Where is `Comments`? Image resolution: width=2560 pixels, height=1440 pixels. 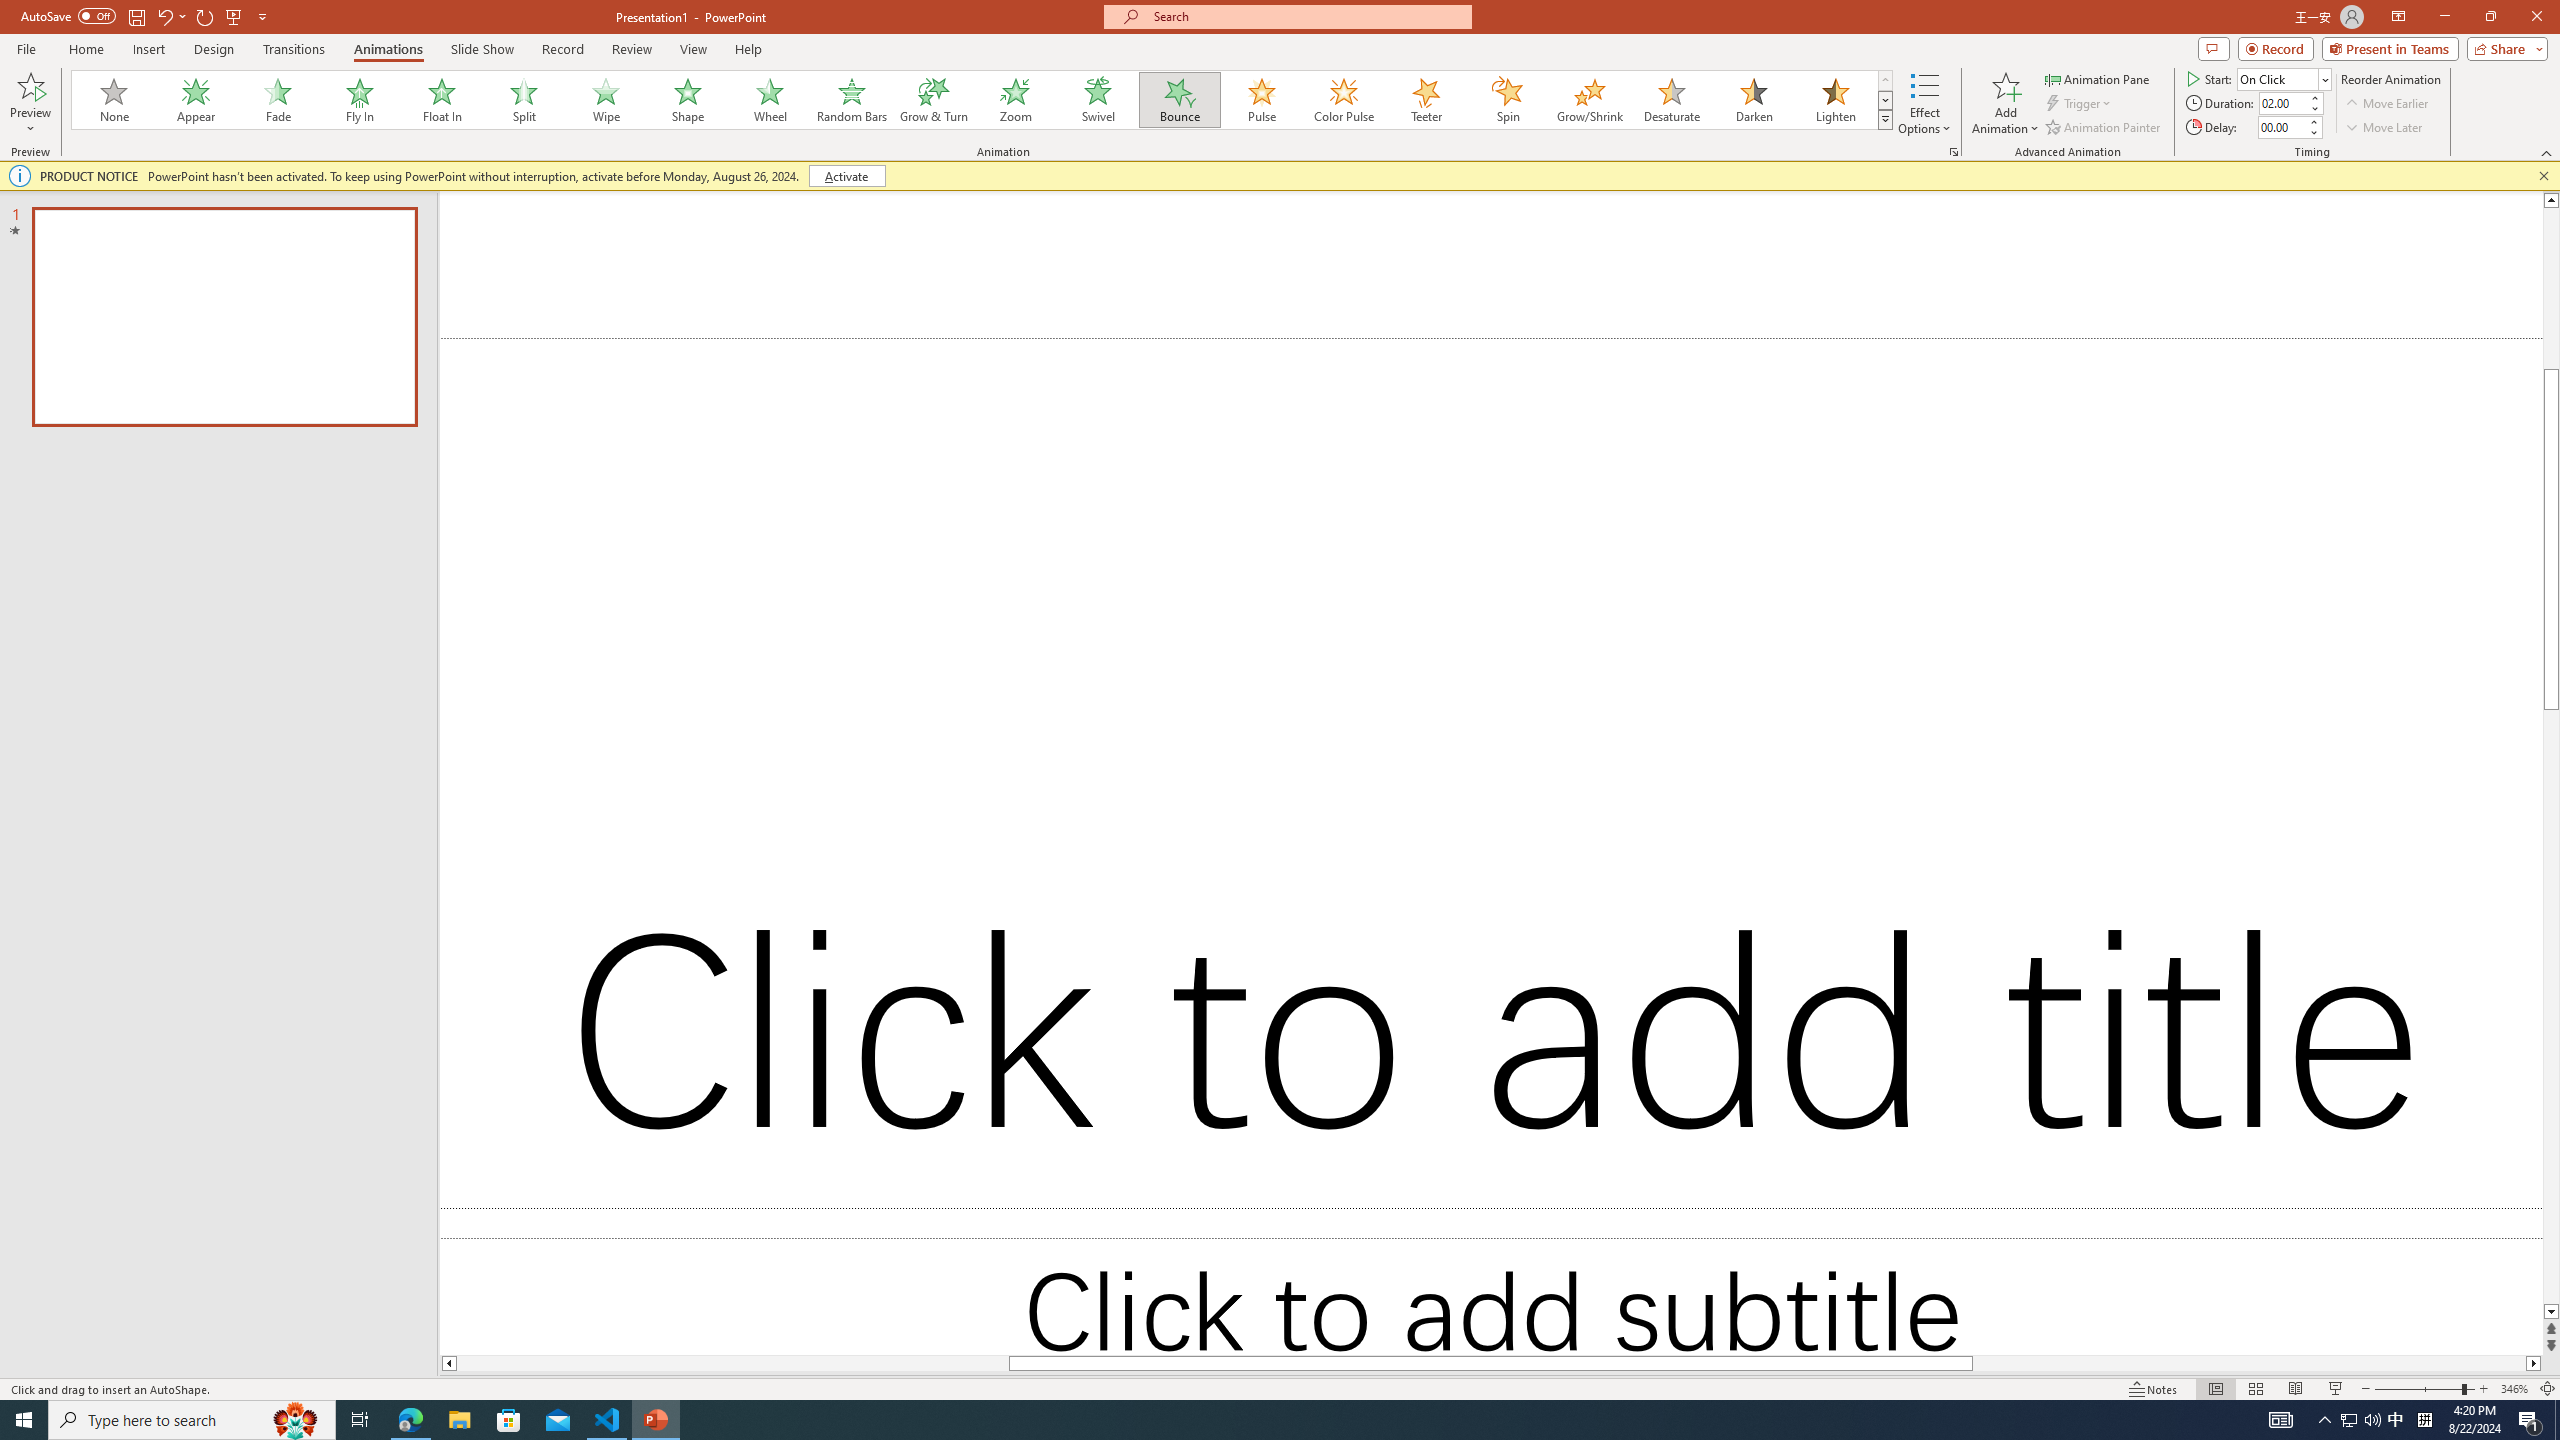
Comments is located at coordinates (2214, 48).